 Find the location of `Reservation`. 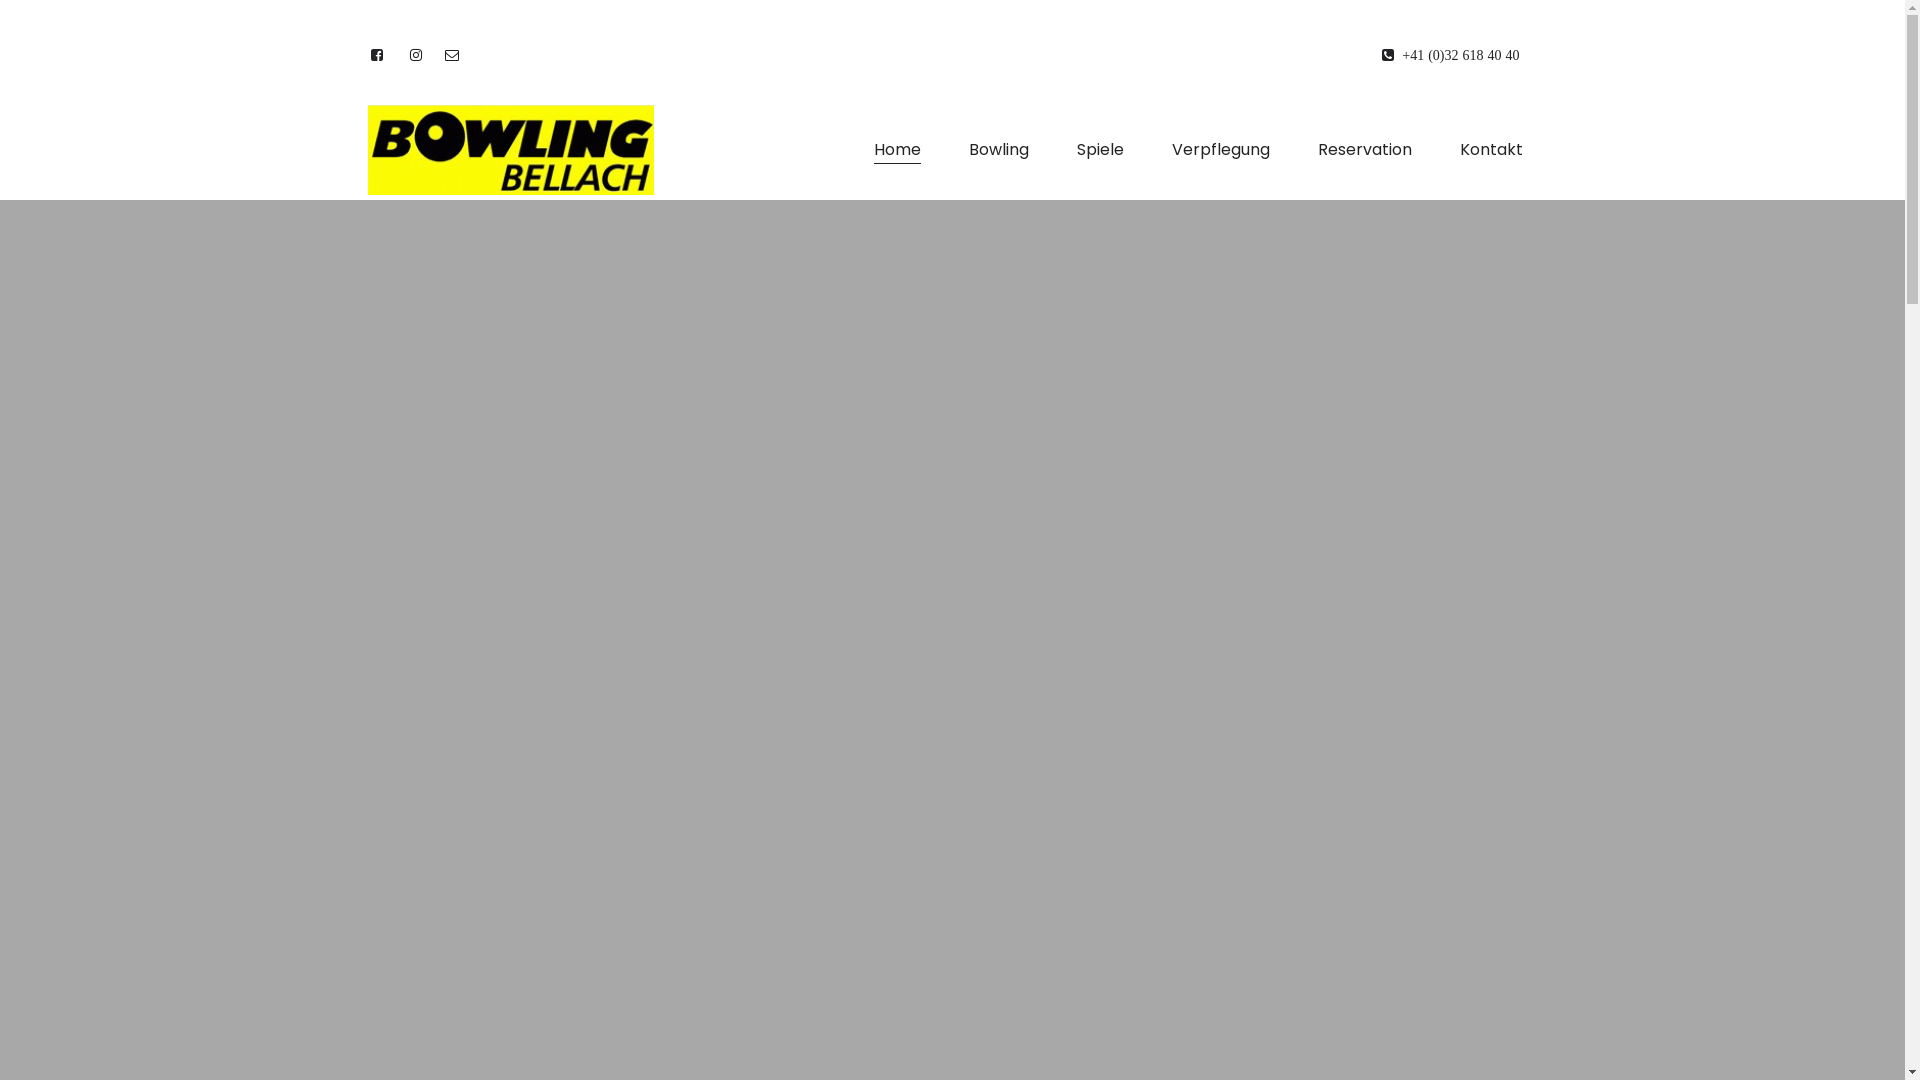

Reservation is located at coordinates (1364, 150).